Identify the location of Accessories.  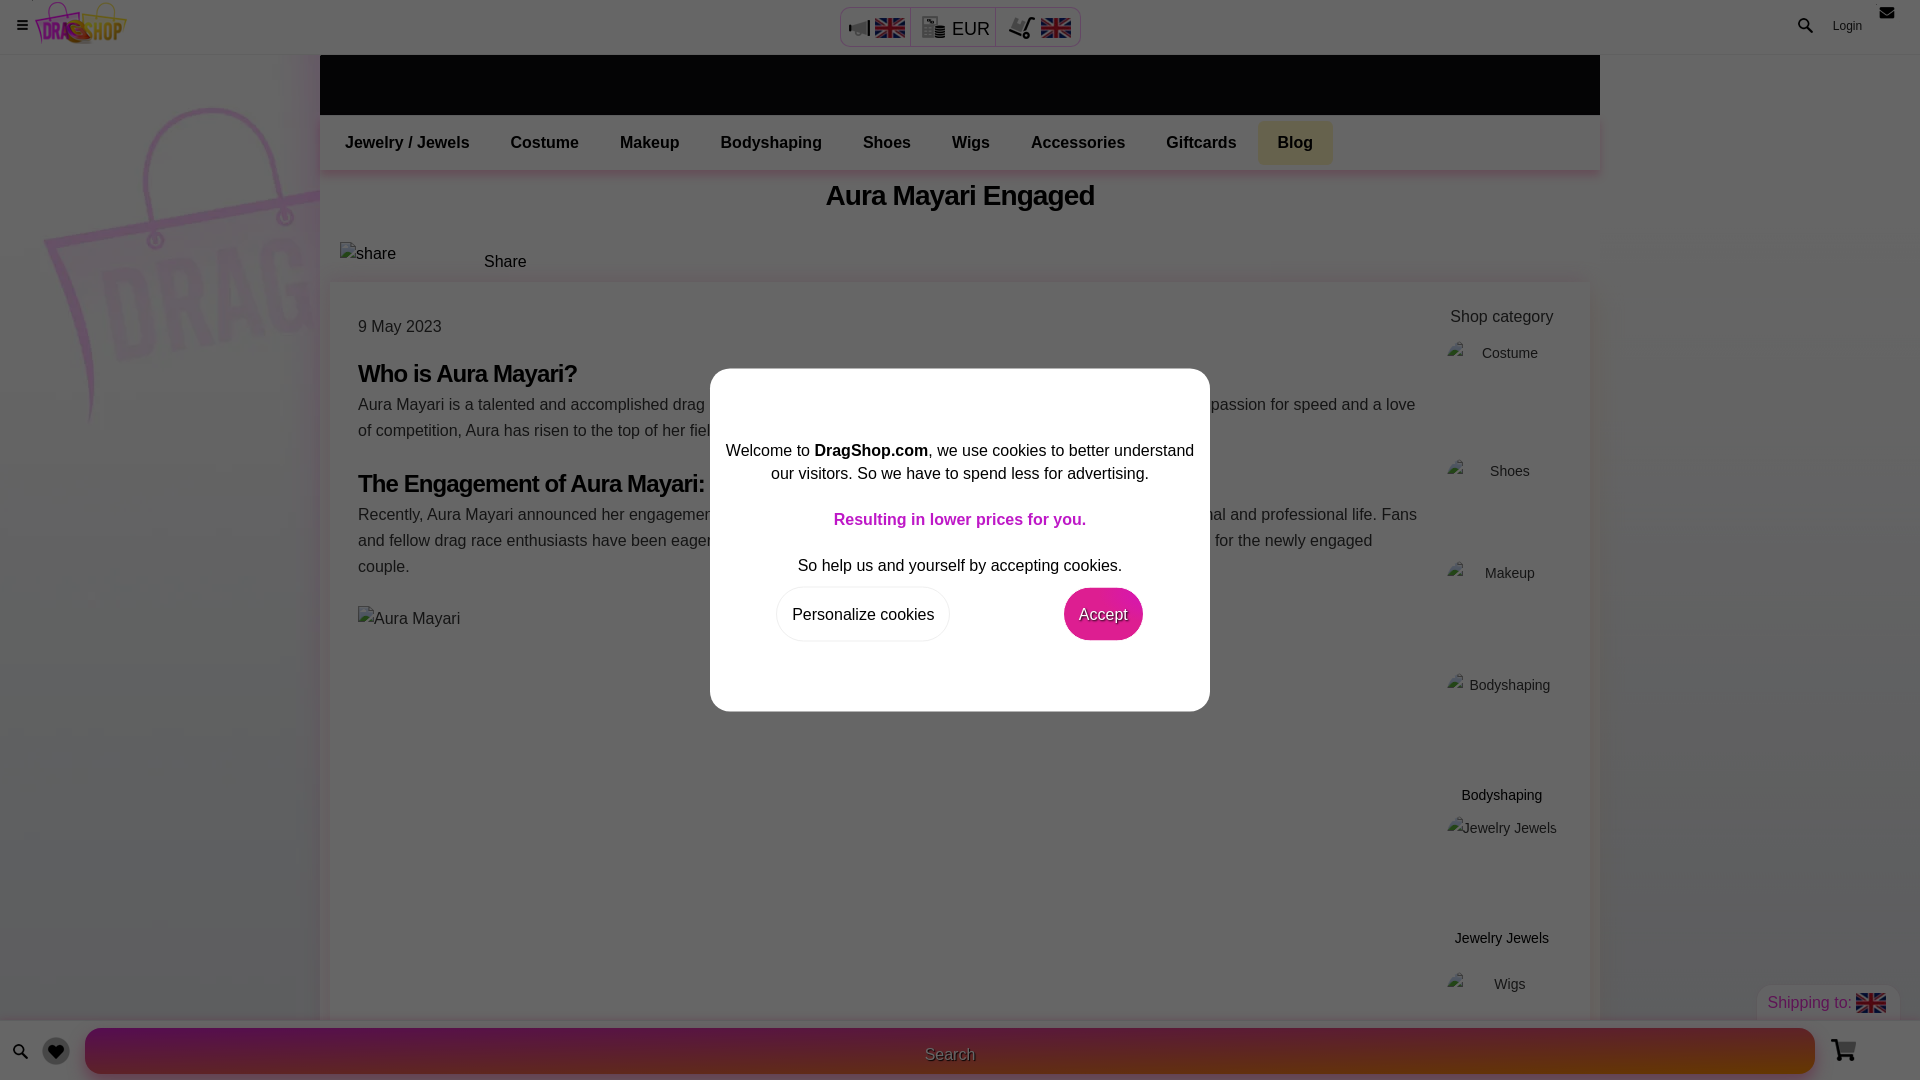
(1078, 142).